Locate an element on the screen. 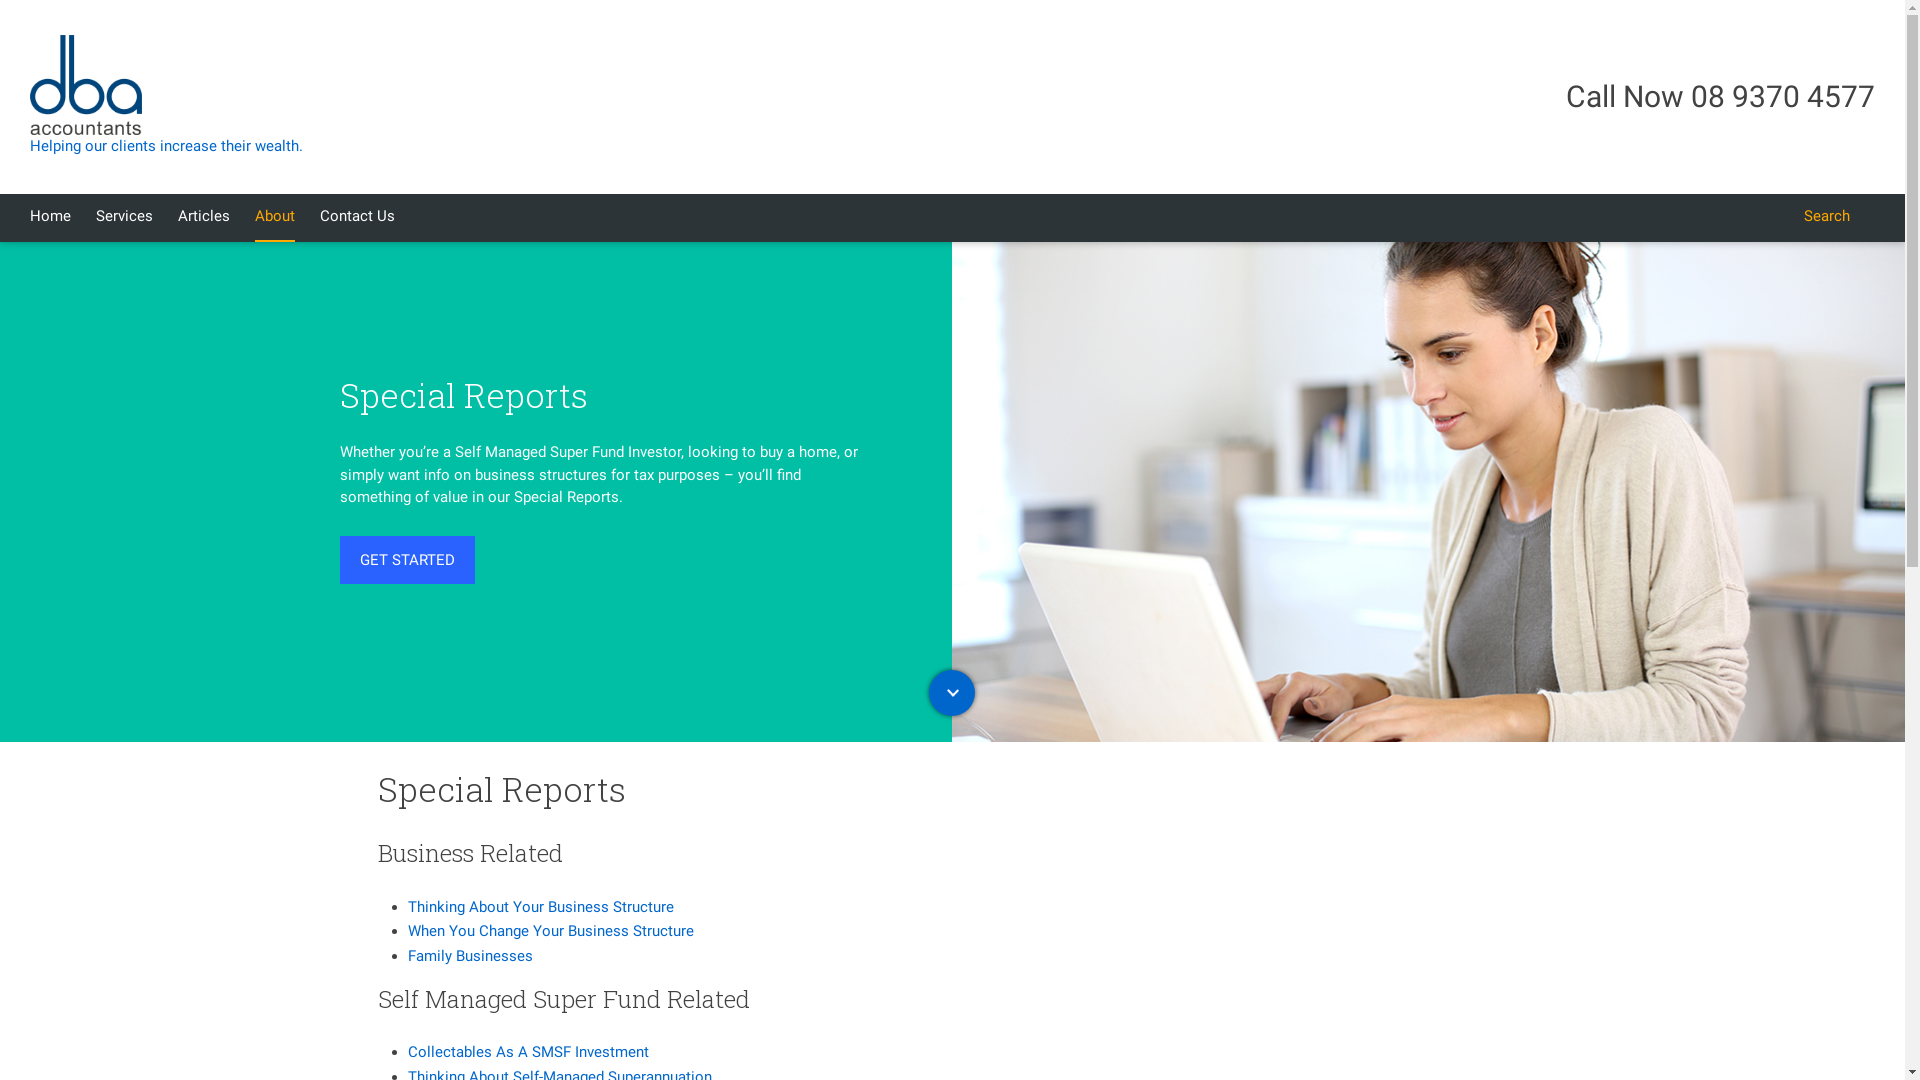 This screenshot has height=1080, width=1920. Services is located at coordinates (124, 218).